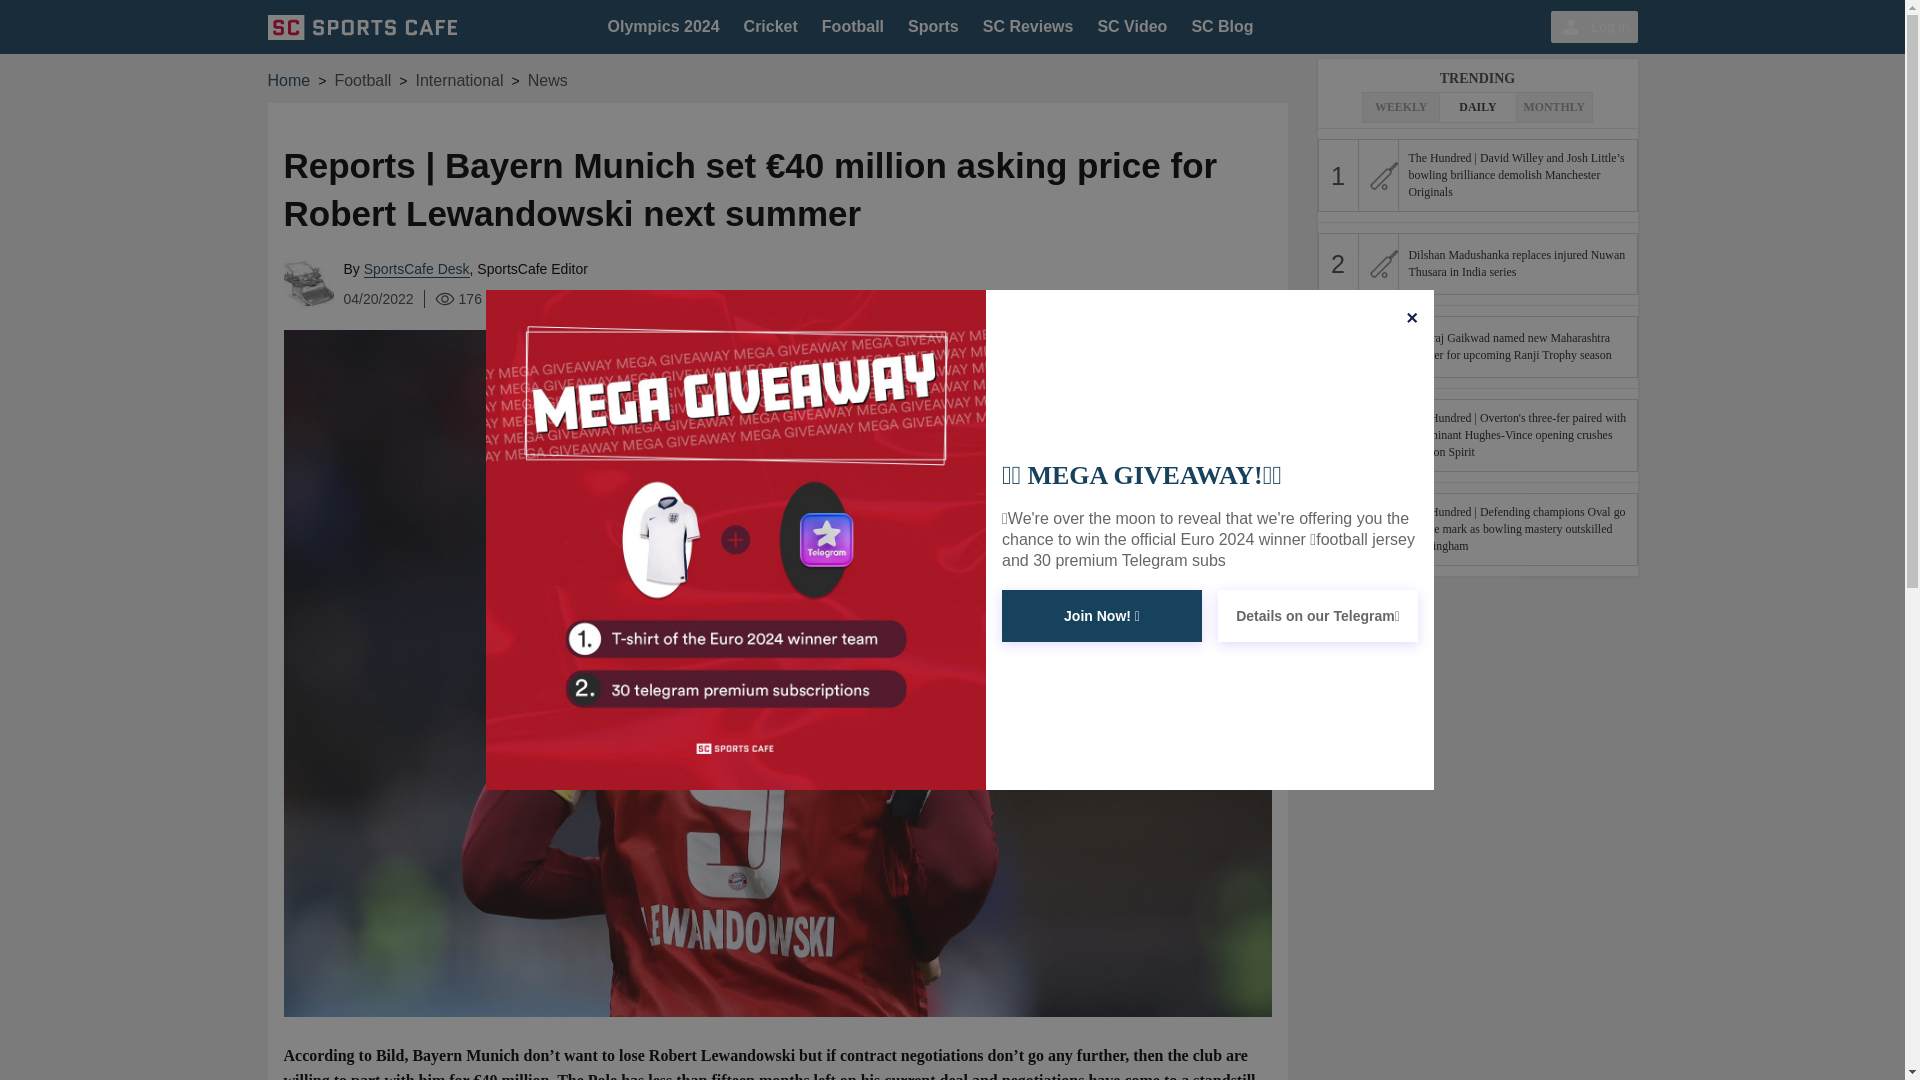  Describe the element at coordinates (933, 26) in the screenshot. I see `Sports` at that location.